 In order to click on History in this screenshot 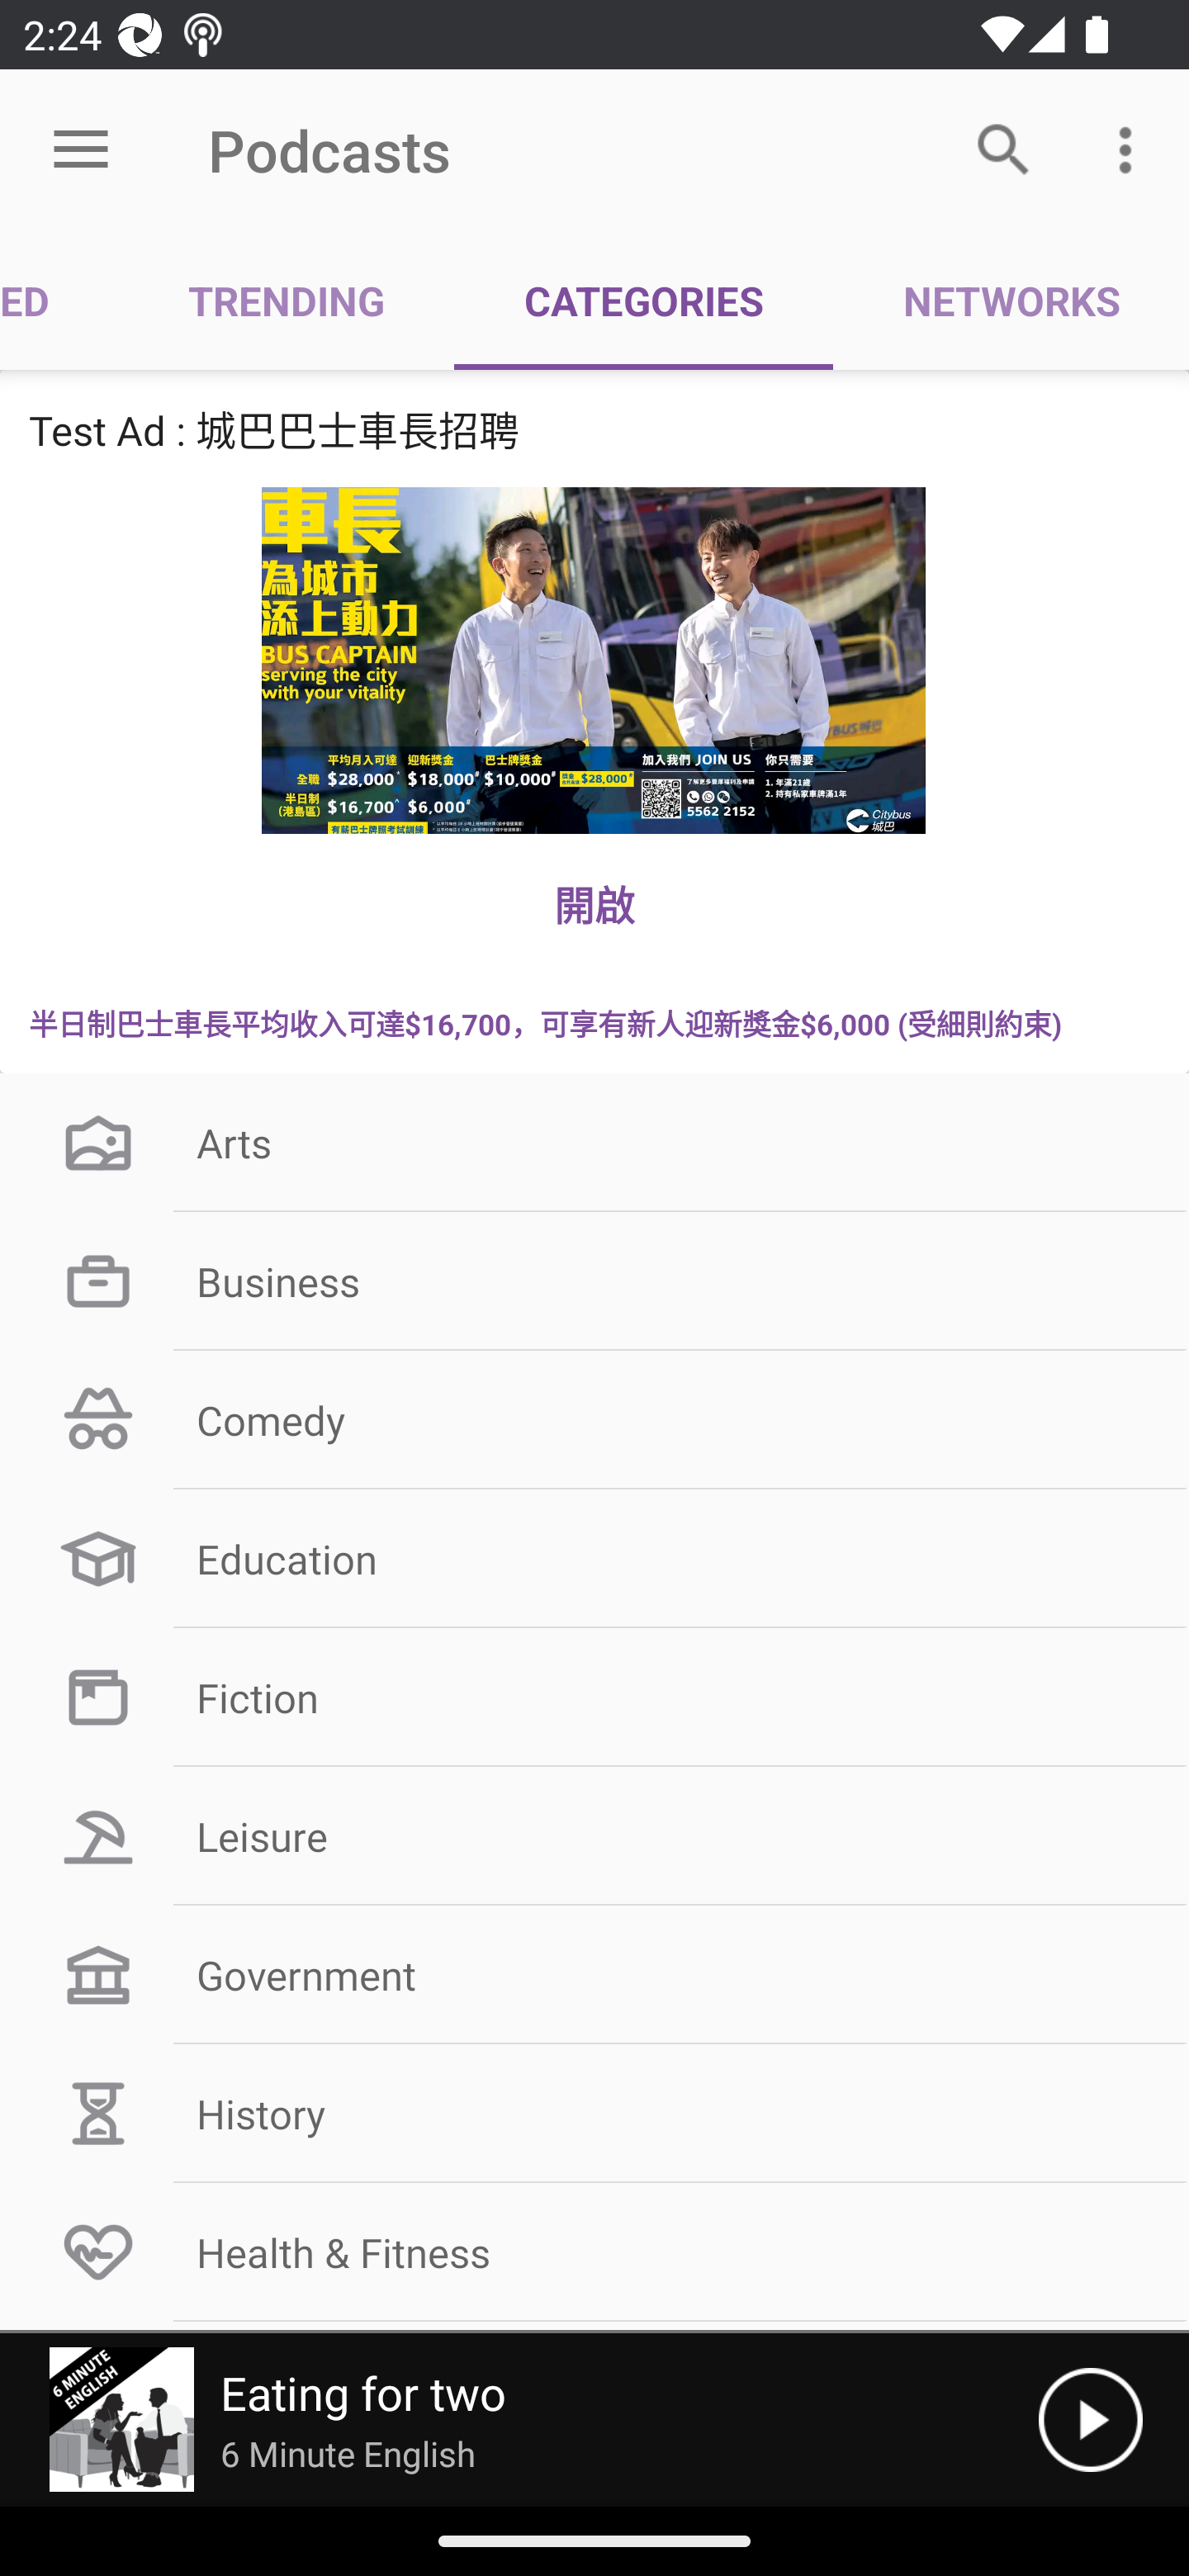, I will do `click(594, 2114)`.